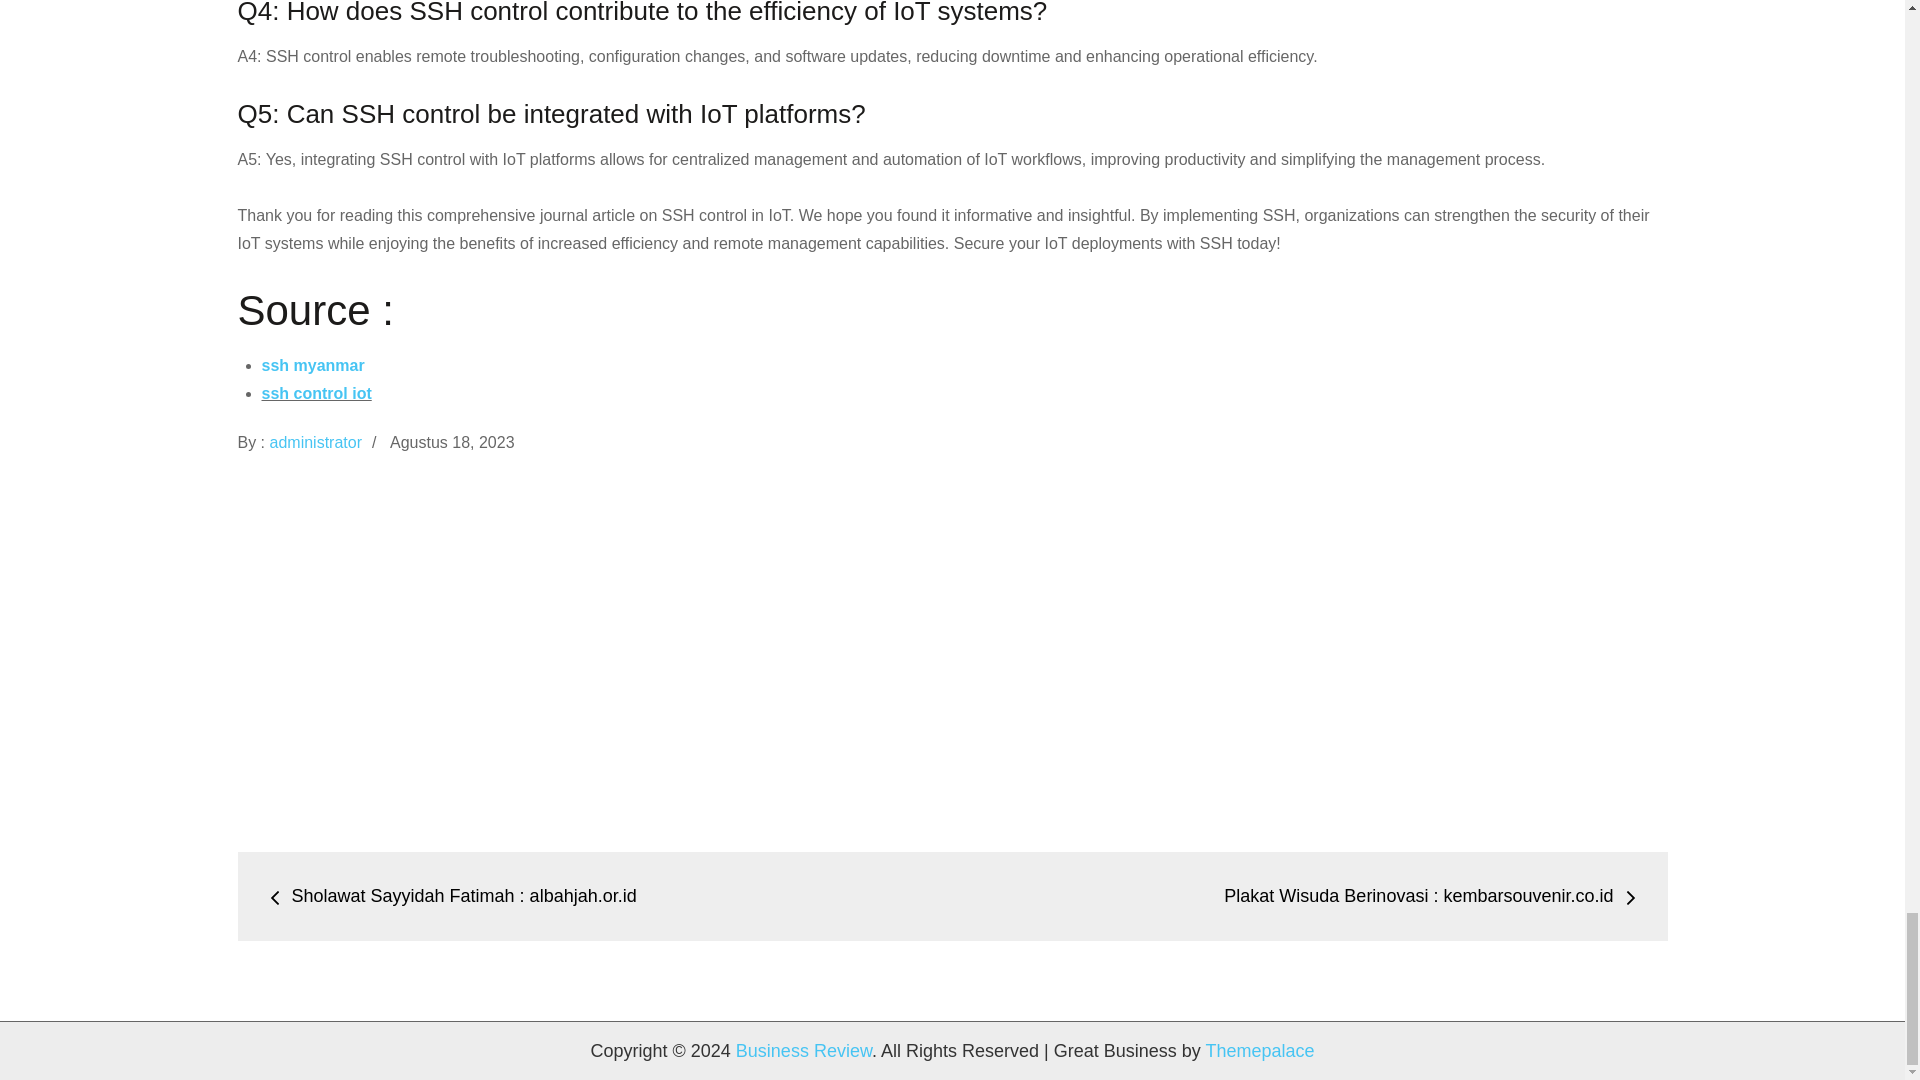 Image resolution: width=1920 pixels, height=1080 pixels. What do you see at coordinates (803, 1050) in the screenshot?
I see `Business Review` at bounding box center [803, 1050].